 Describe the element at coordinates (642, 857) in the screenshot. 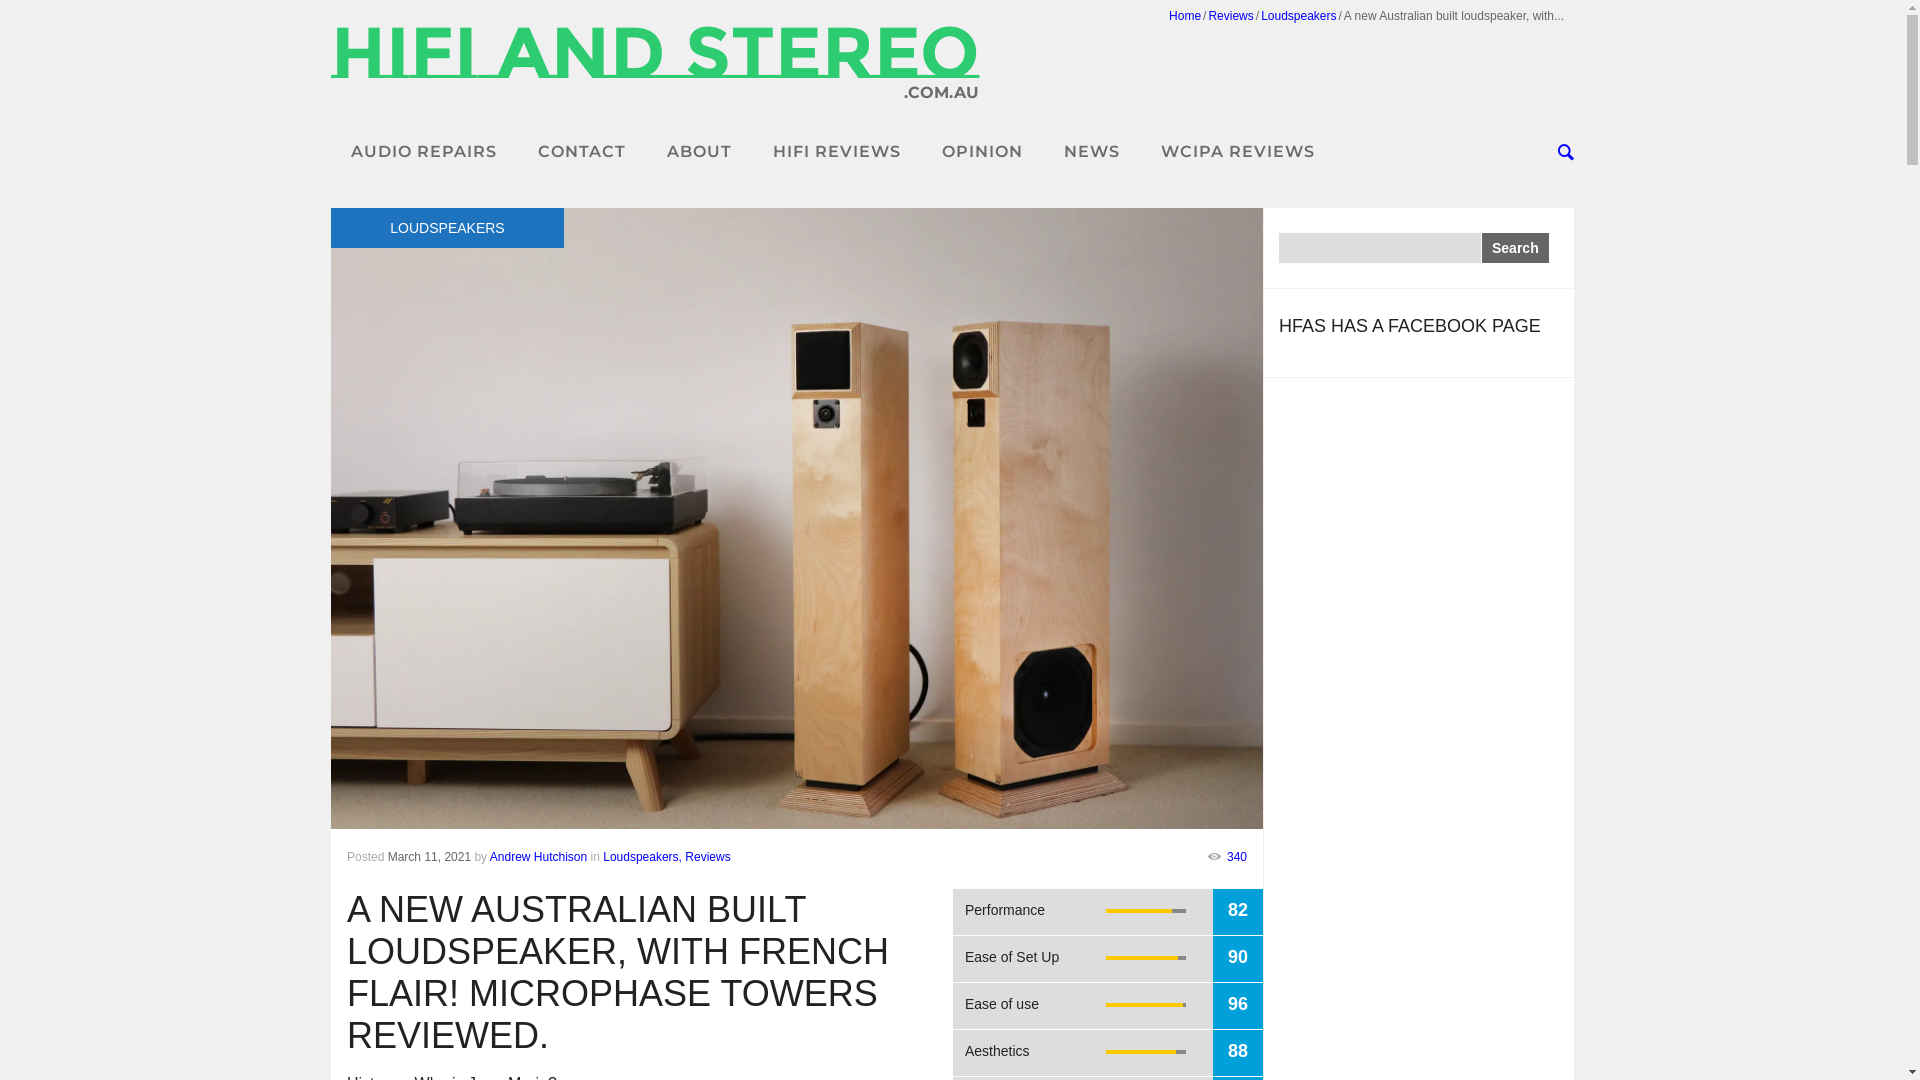

I see `Loudspeakers,` at that location.